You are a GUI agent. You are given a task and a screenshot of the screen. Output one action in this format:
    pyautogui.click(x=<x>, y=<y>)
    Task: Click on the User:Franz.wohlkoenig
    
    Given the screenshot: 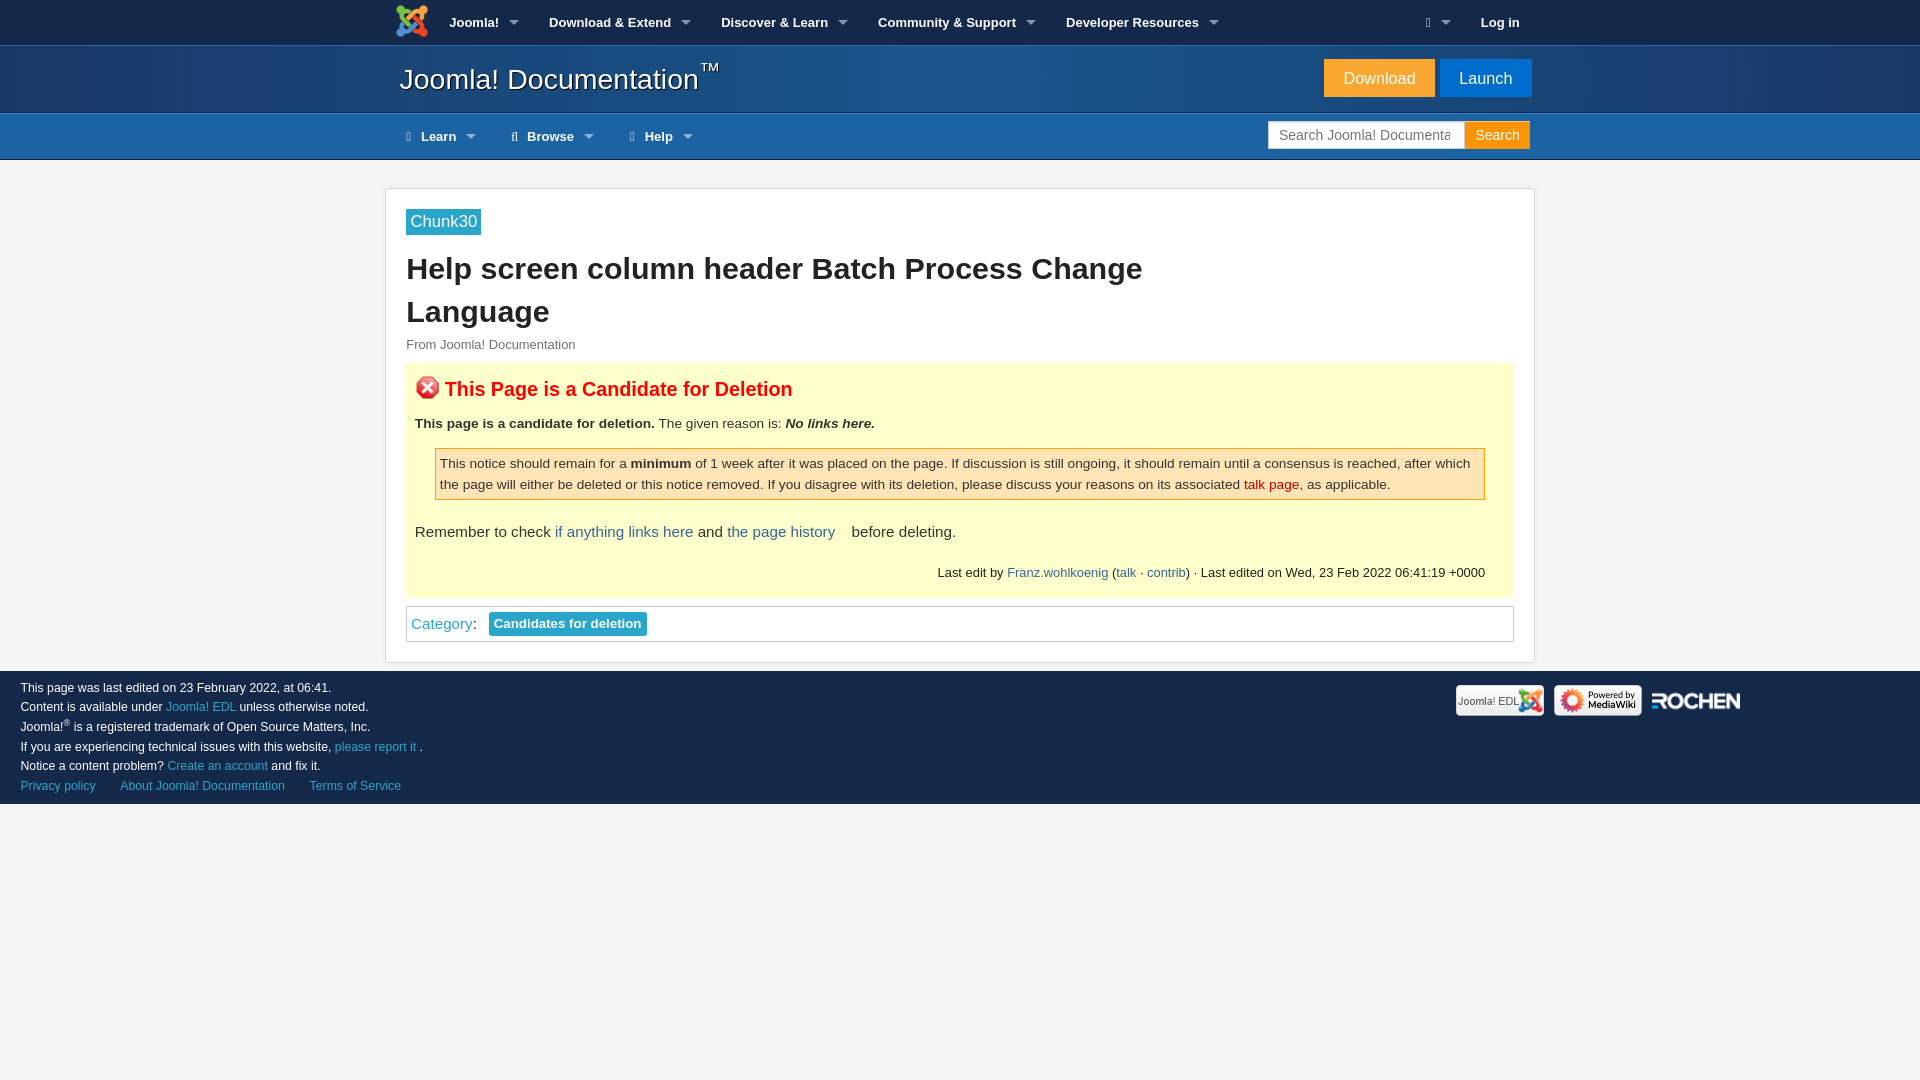 What is the action you would take?
    pyautogui.click(x=1056, y=572)
    